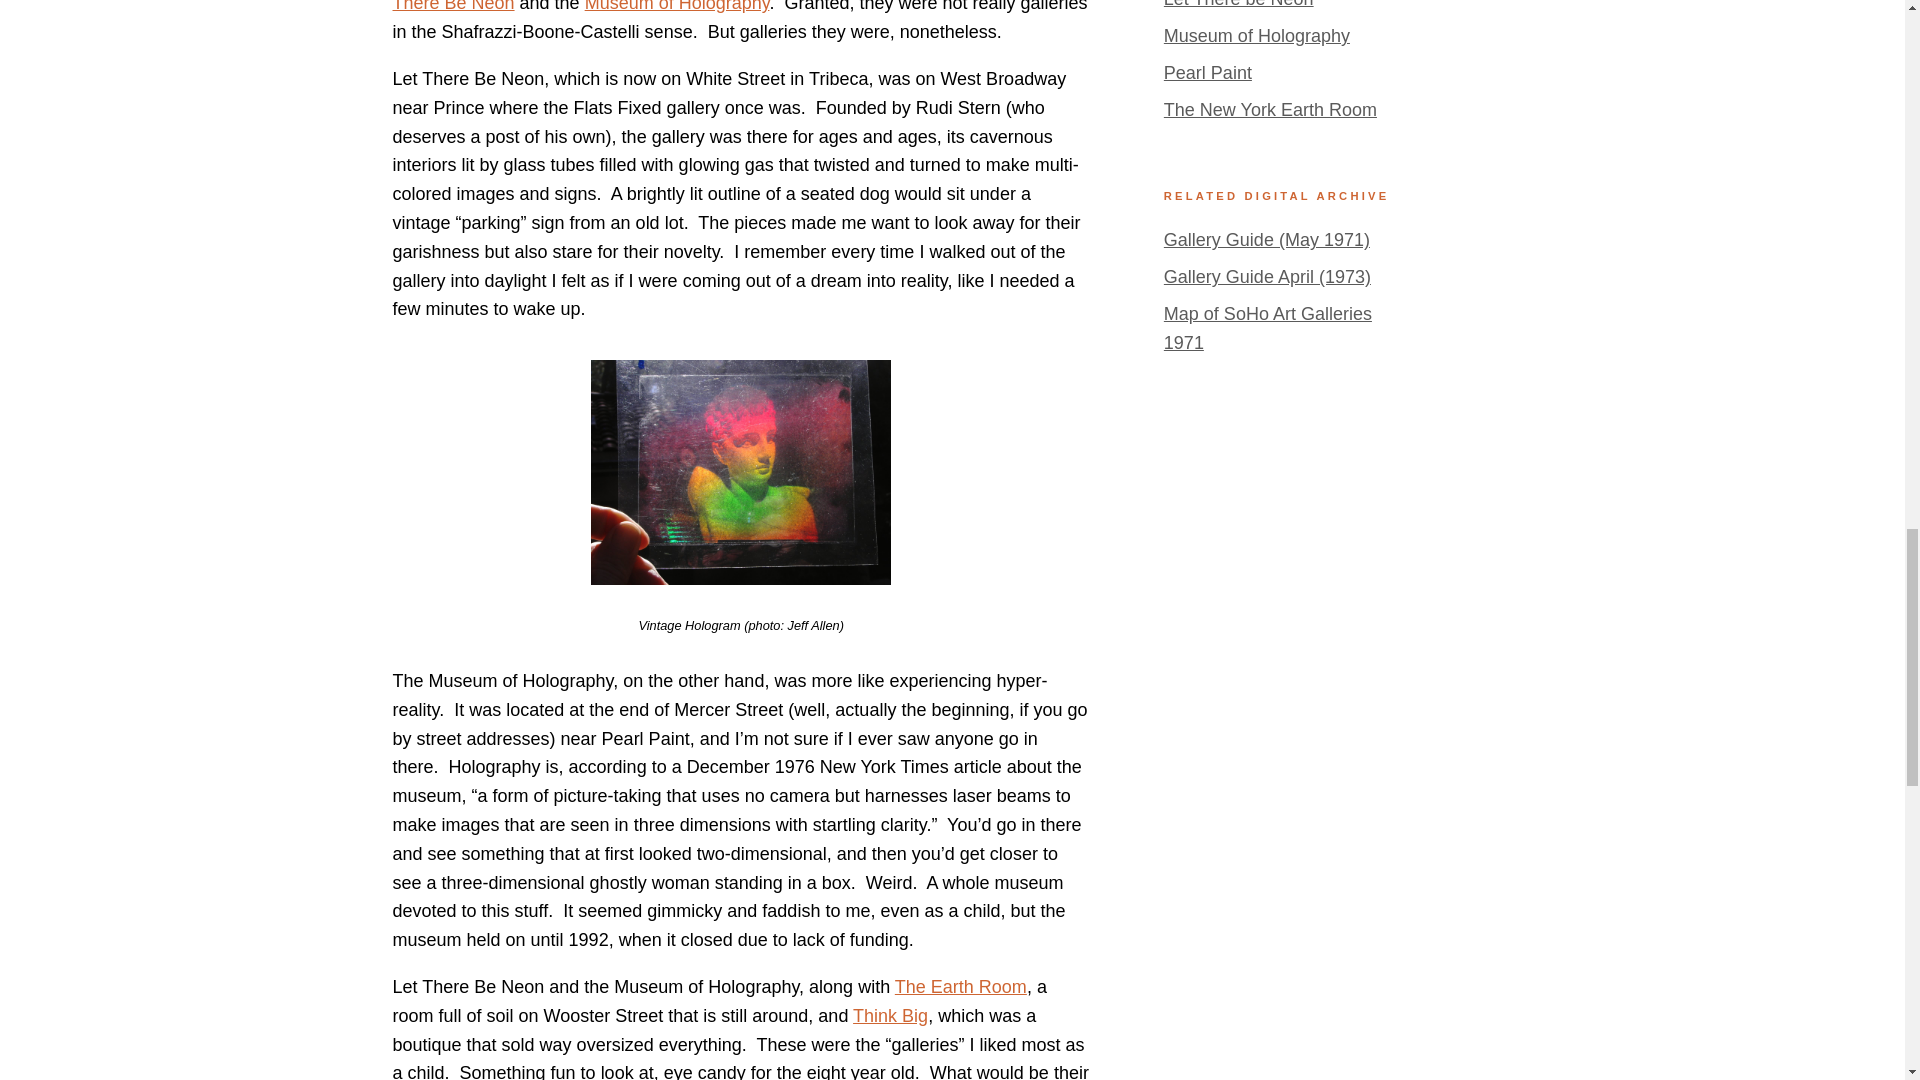 This screenshot has height=1080, width=1920. Describe the element at coordinates (1238, 4) in the screenshot. I see `Let There be Neon` at that location.